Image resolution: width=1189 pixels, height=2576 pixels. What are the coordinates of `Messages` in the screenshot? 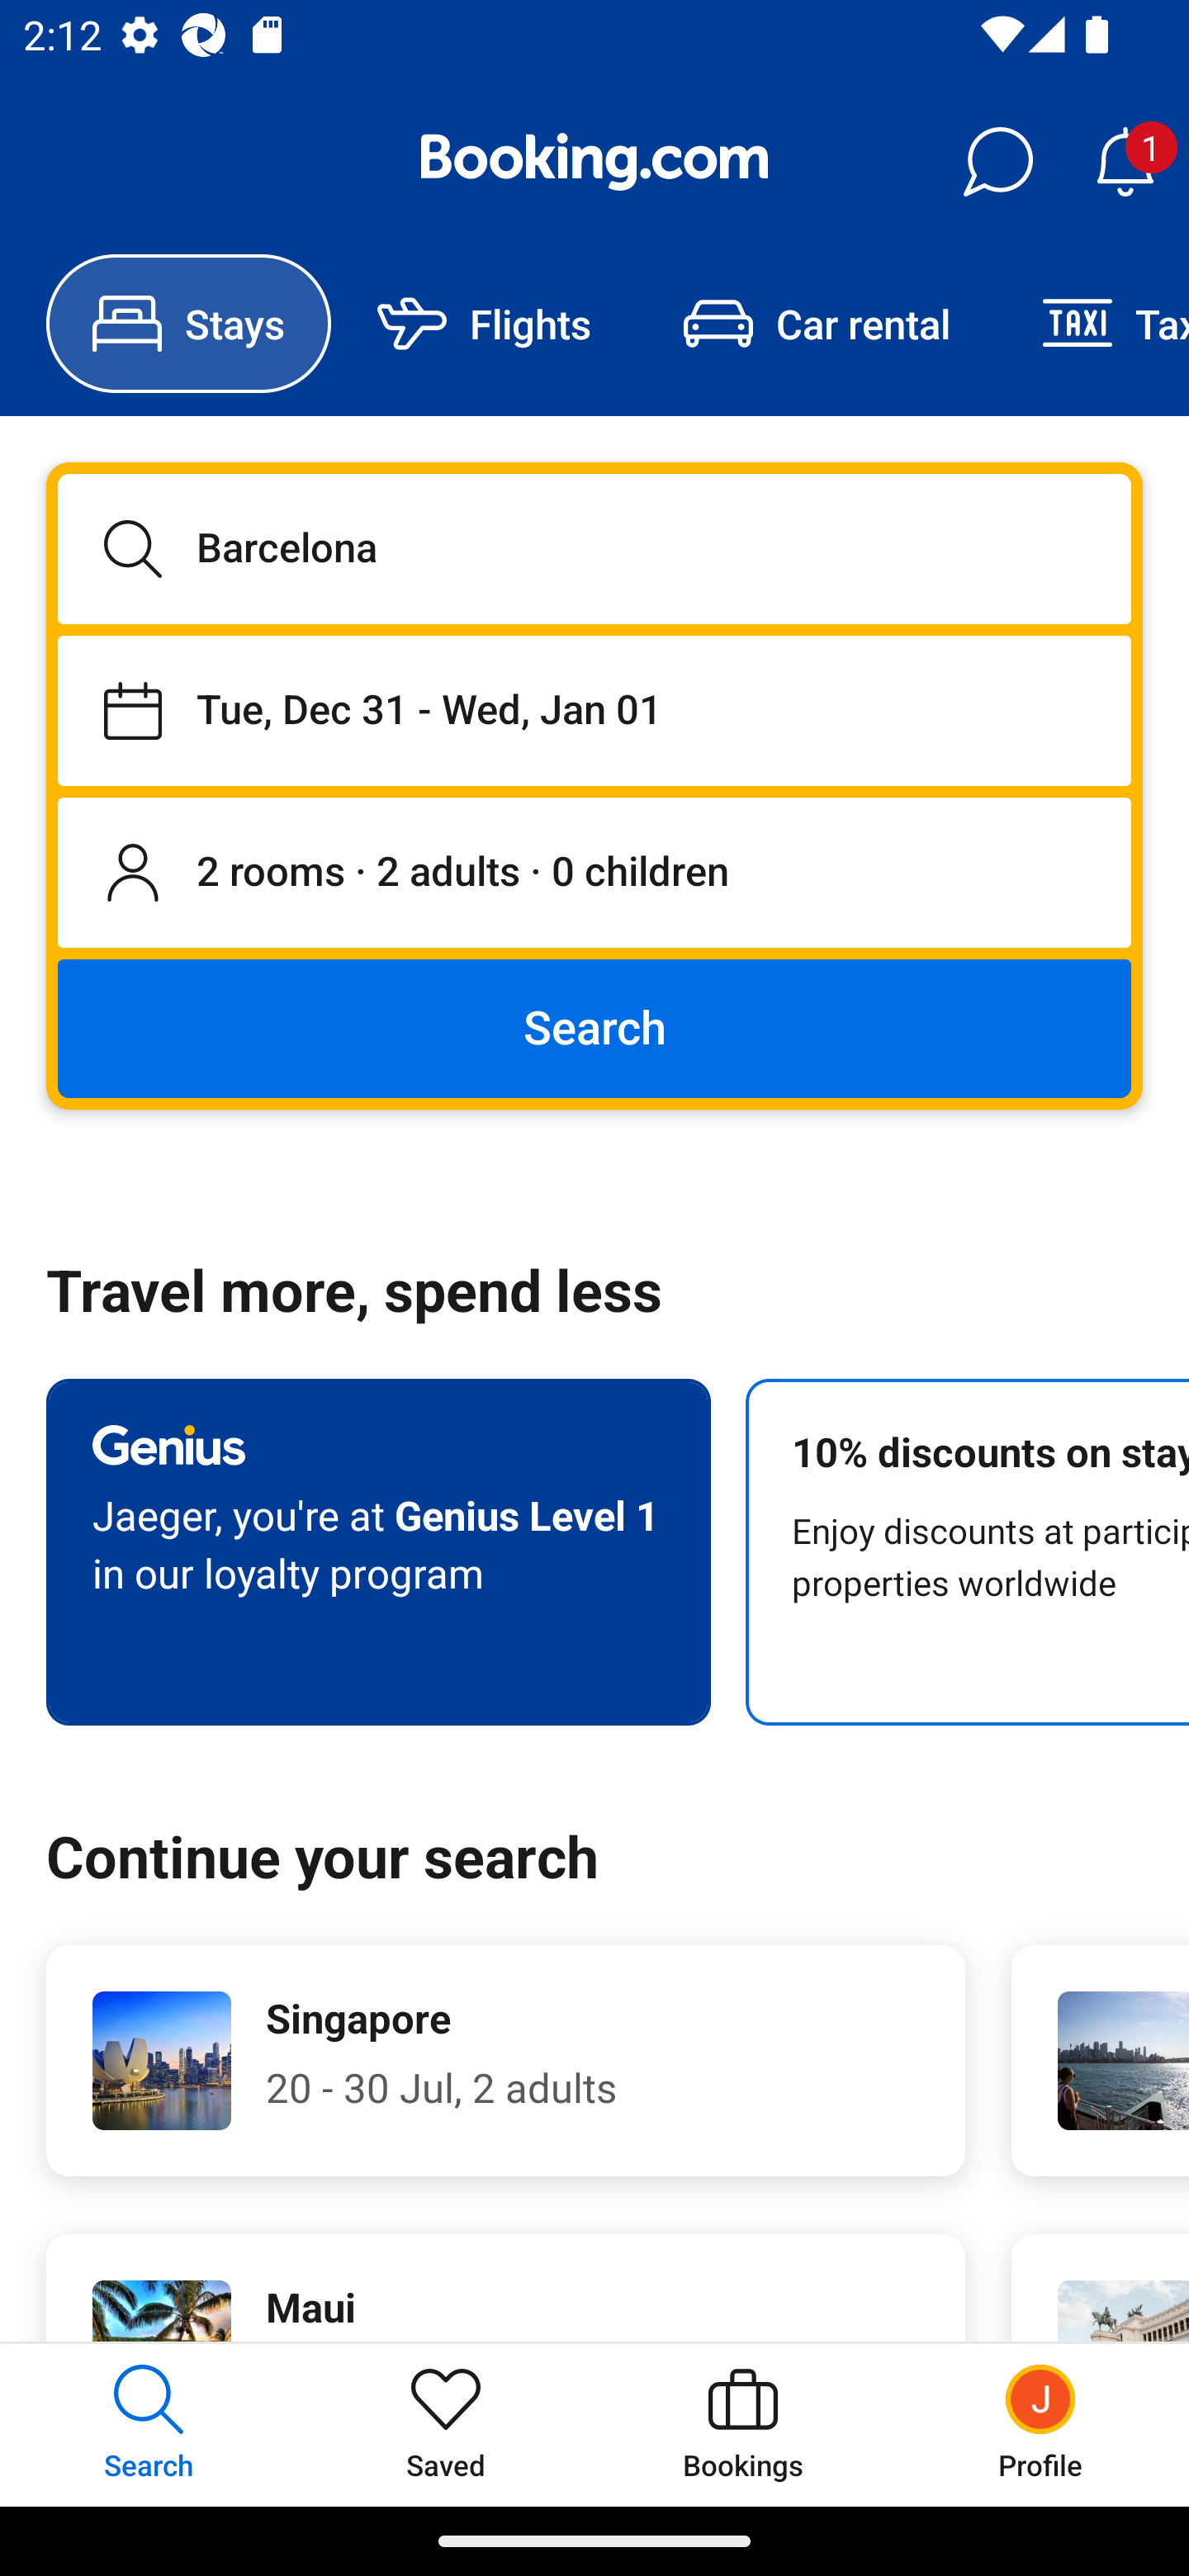 It's located at (997, 162).